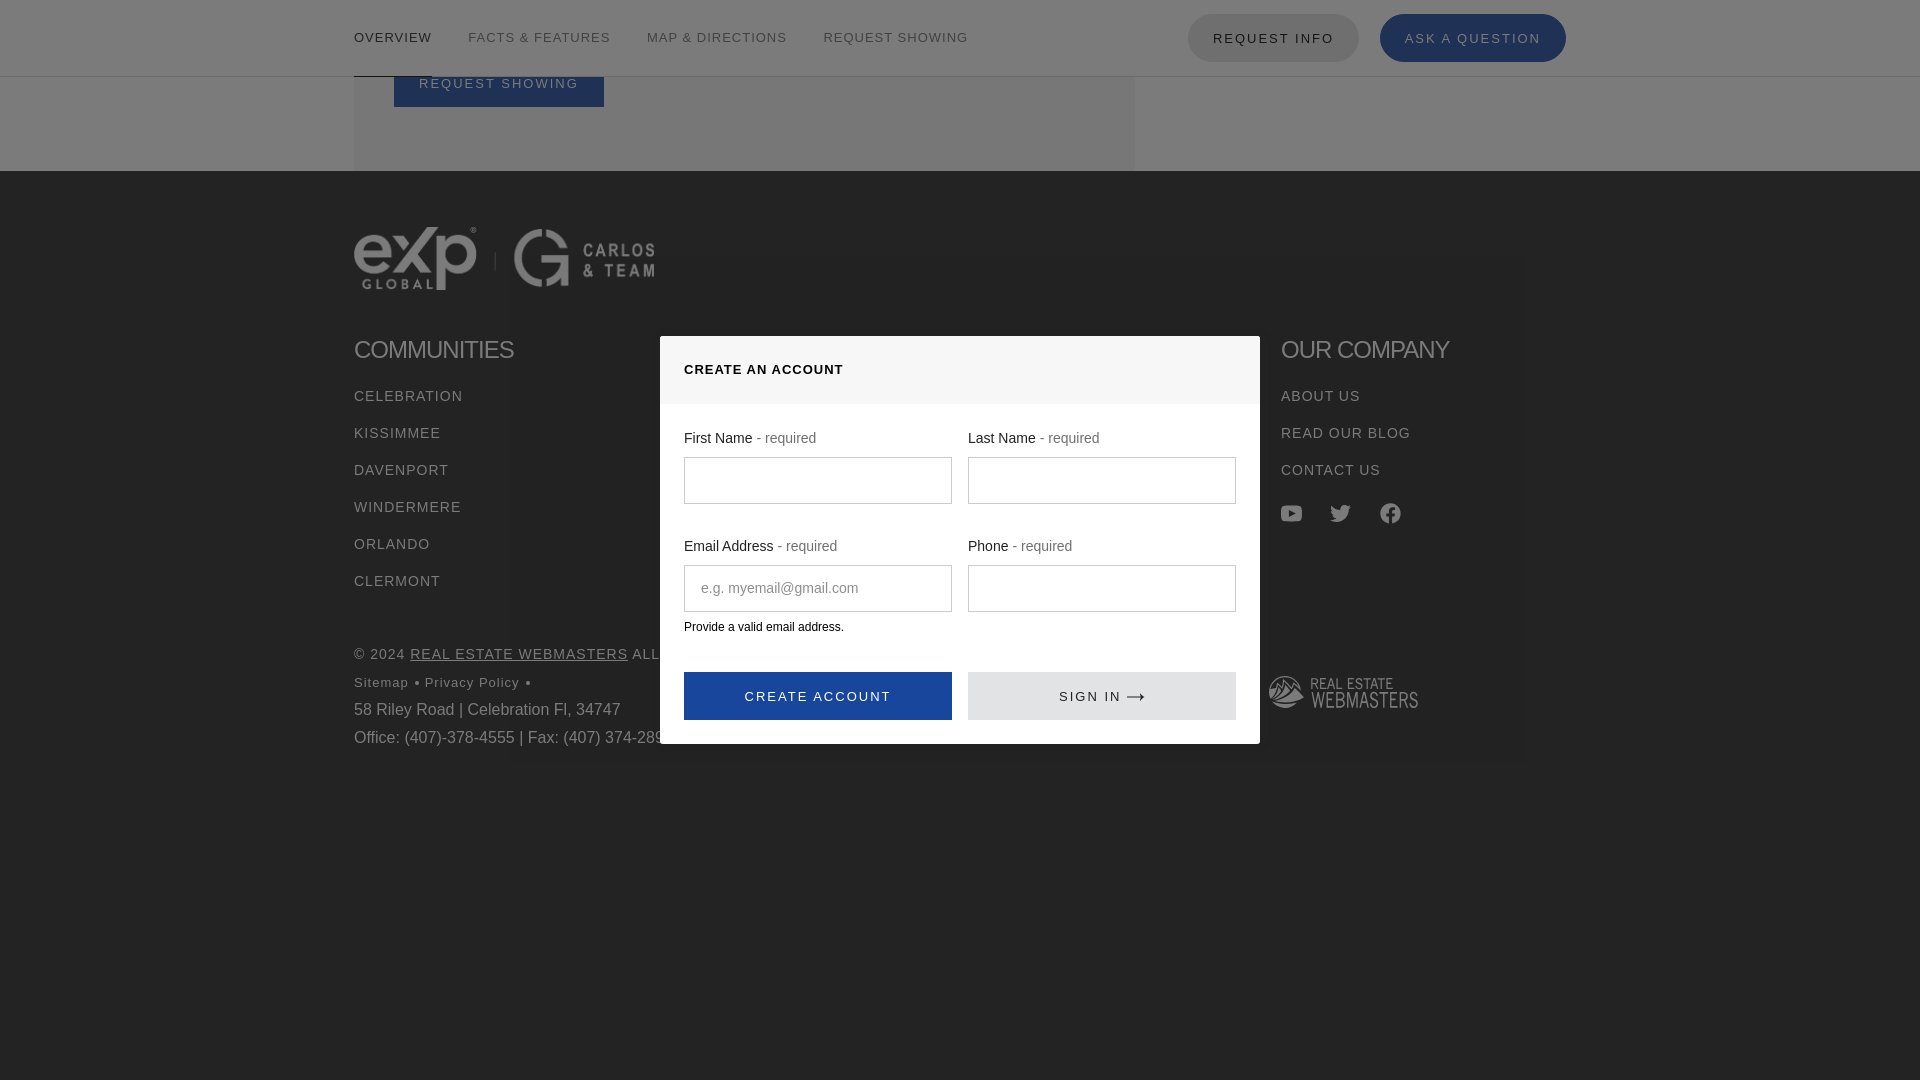 The height and width of the screenshot is (1080, 1920). Describe the element at coordinates (1390, 513) in the screenshot. I see `FACEBOOK` at that location.